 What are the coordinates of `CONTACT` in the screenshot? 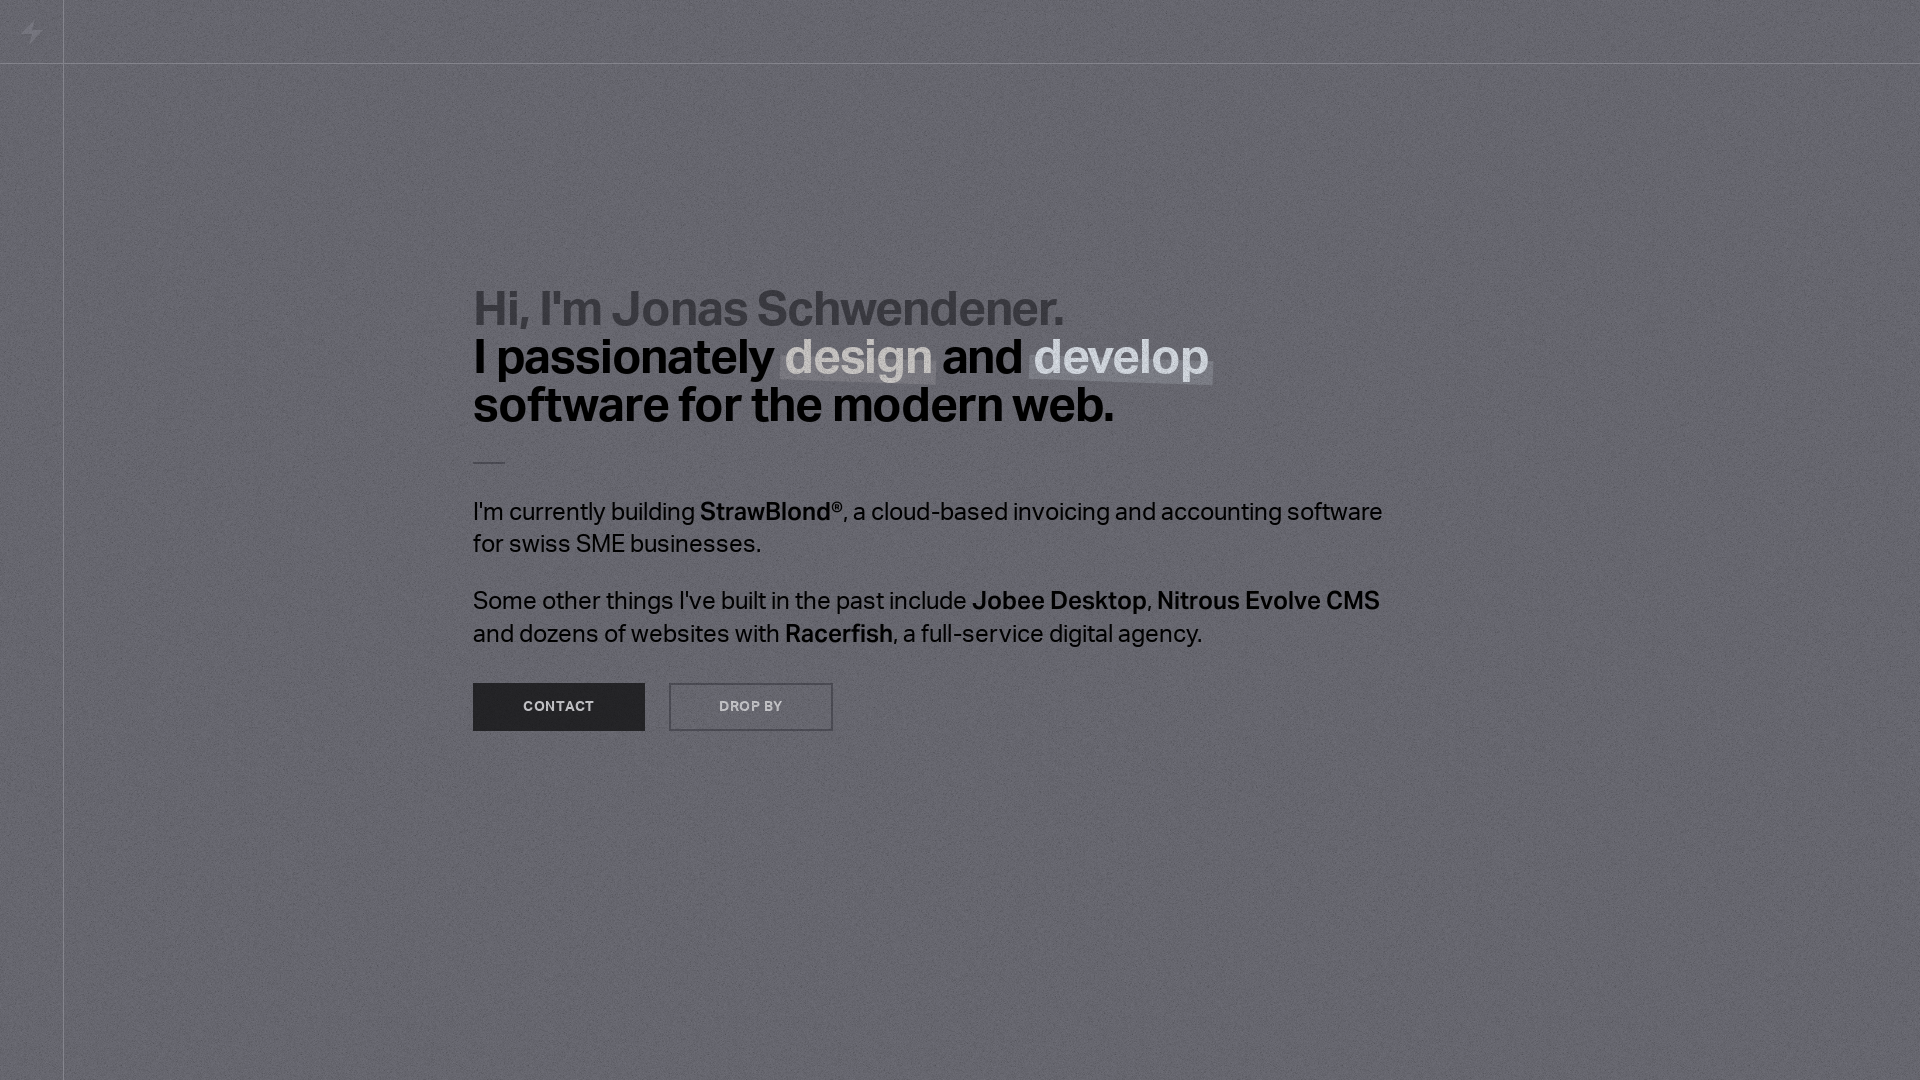 It's located at (559, 706).